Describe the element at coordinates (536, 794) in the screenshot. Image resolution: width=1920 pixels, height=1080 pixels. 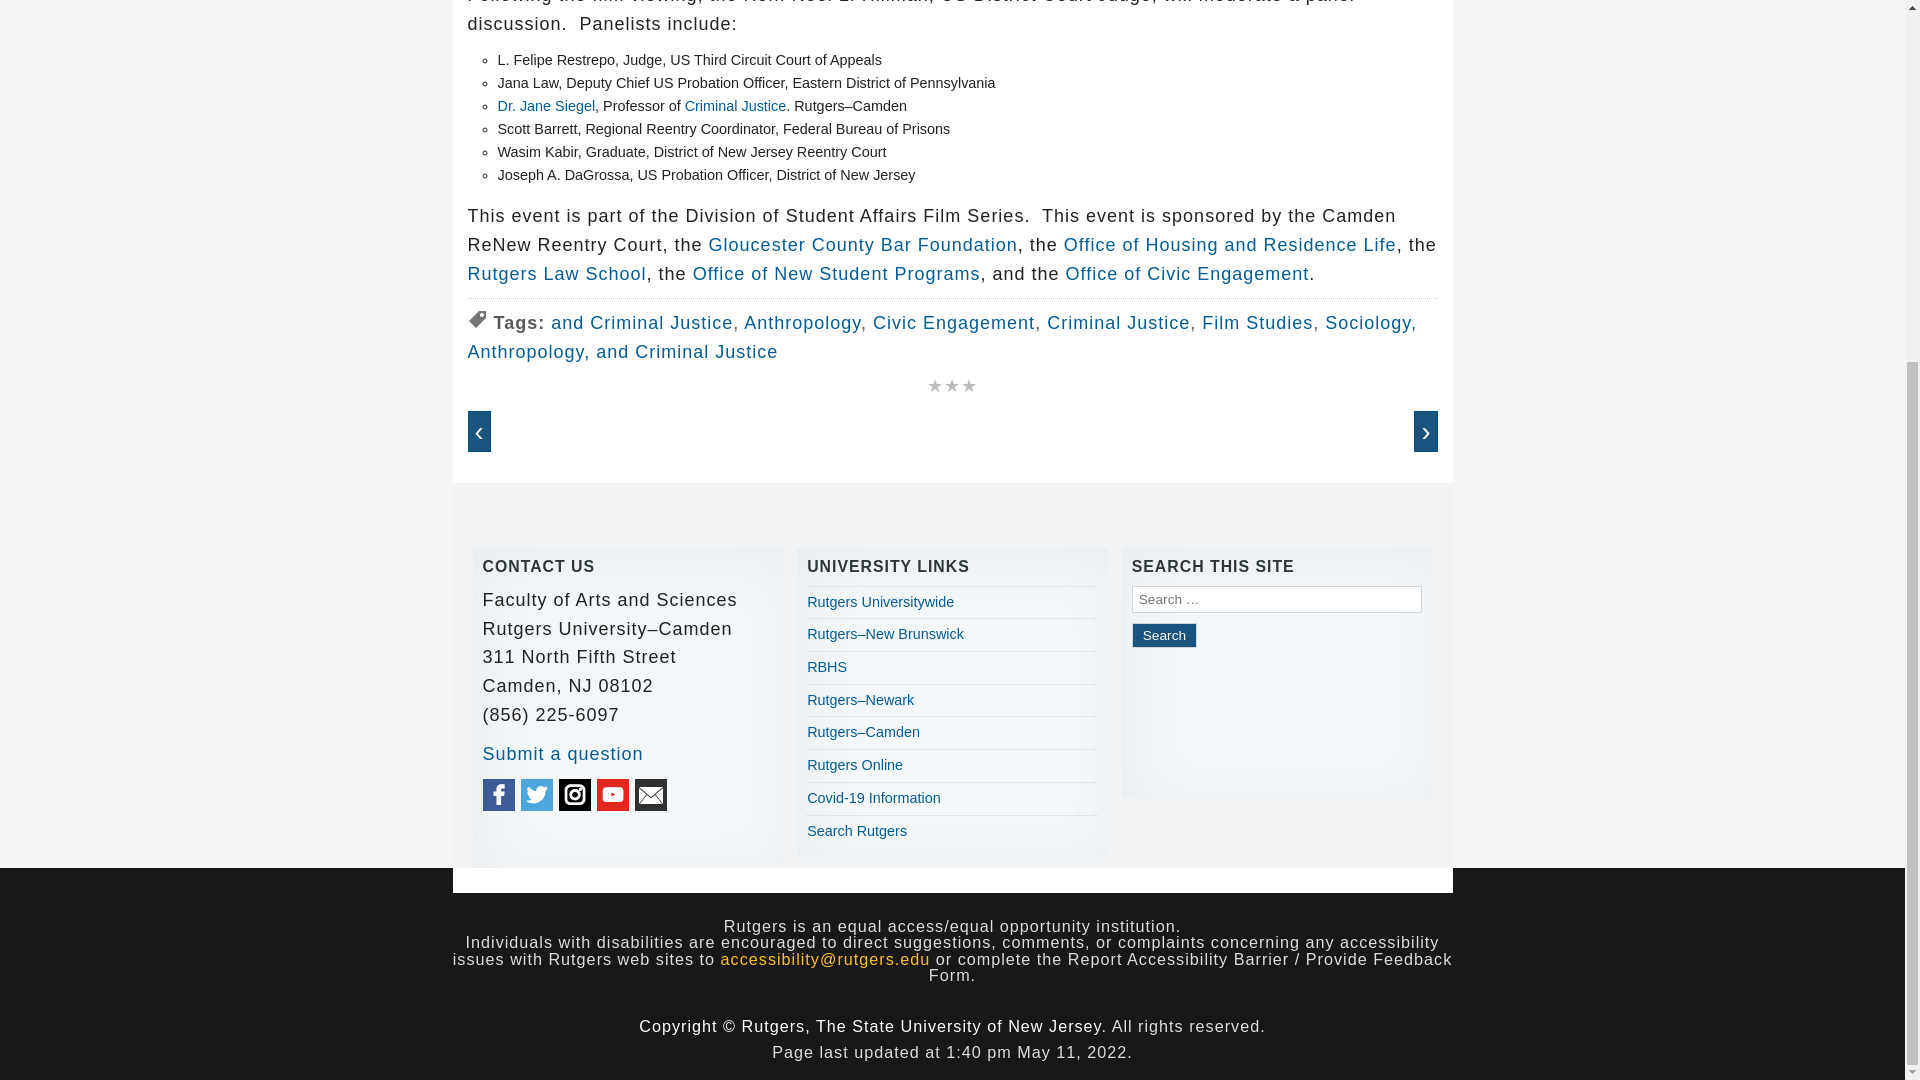
I see `FAS Twitter` at that location.